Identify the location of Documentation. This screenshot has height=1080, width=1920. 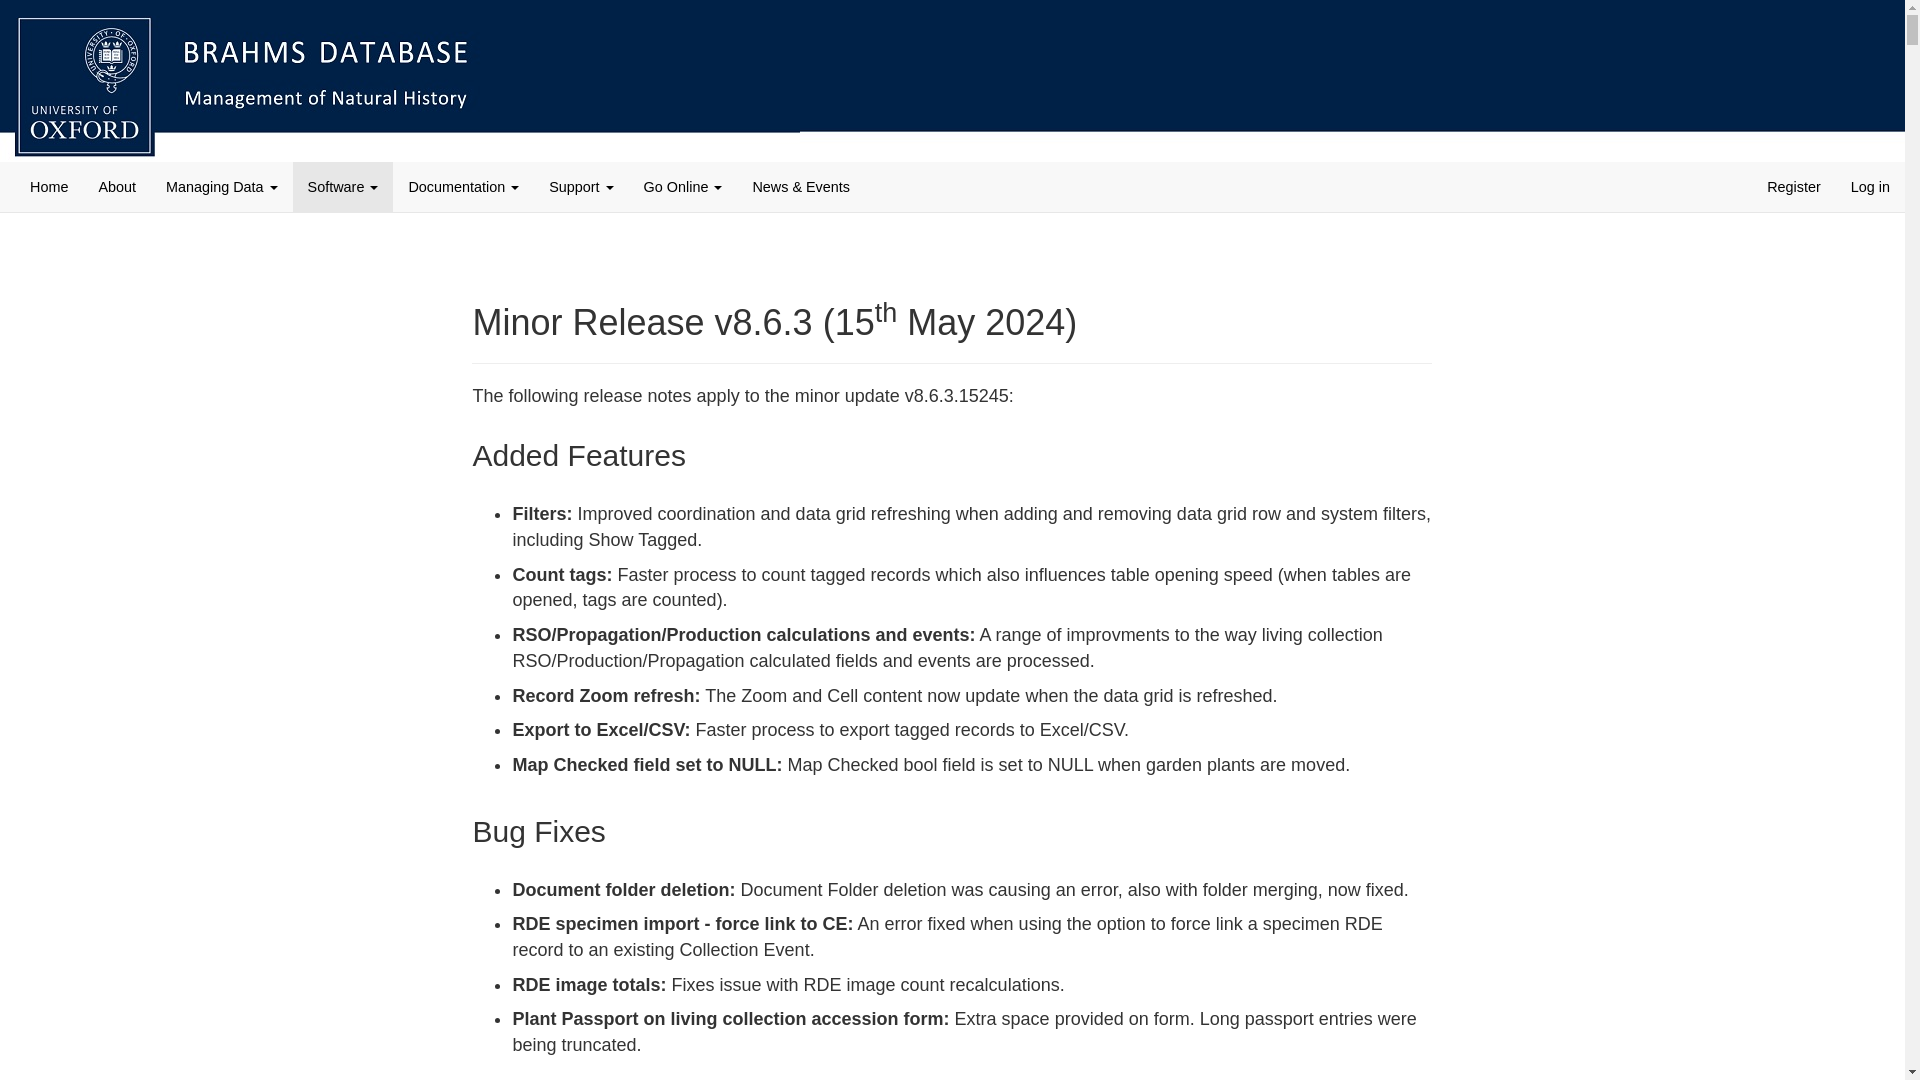
(463, 186).